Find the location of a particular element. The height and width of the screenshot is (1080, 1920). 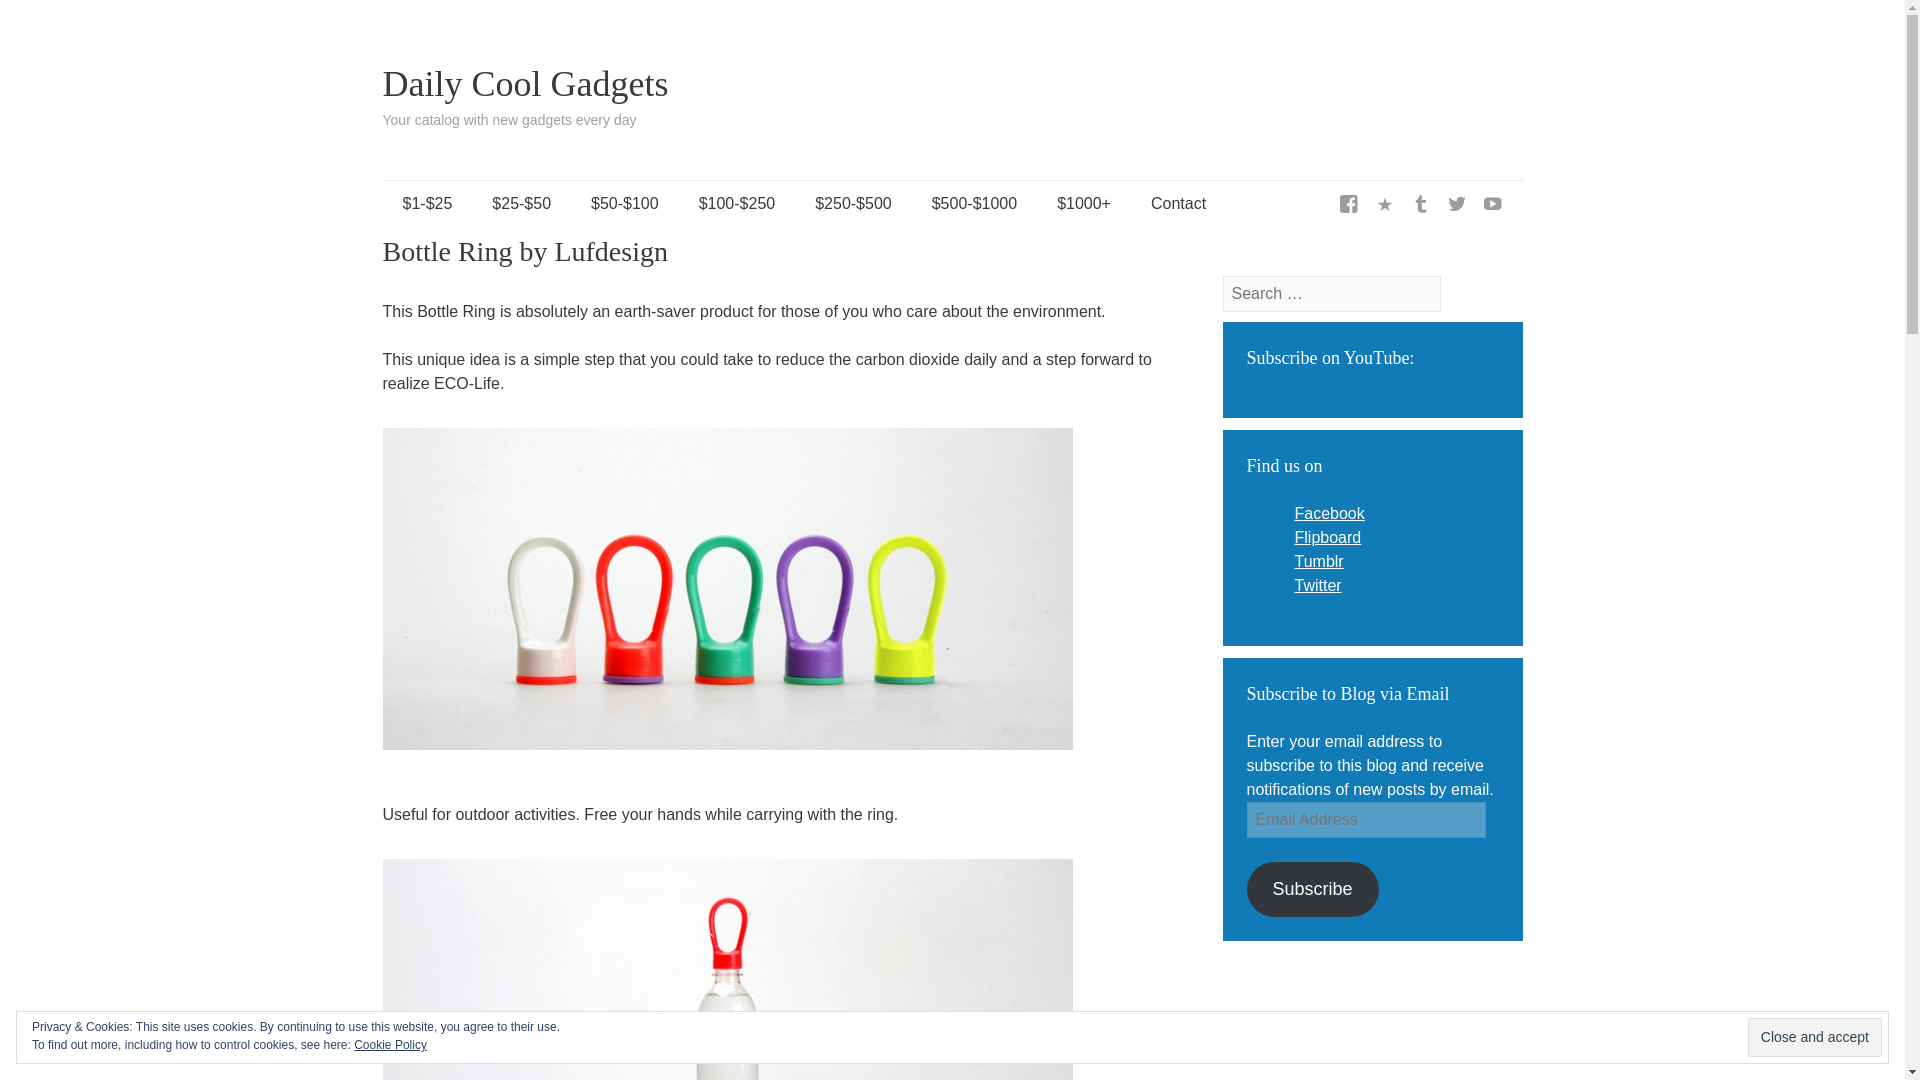

Daily Cool Gadgets is located at coordinates (525, 83).